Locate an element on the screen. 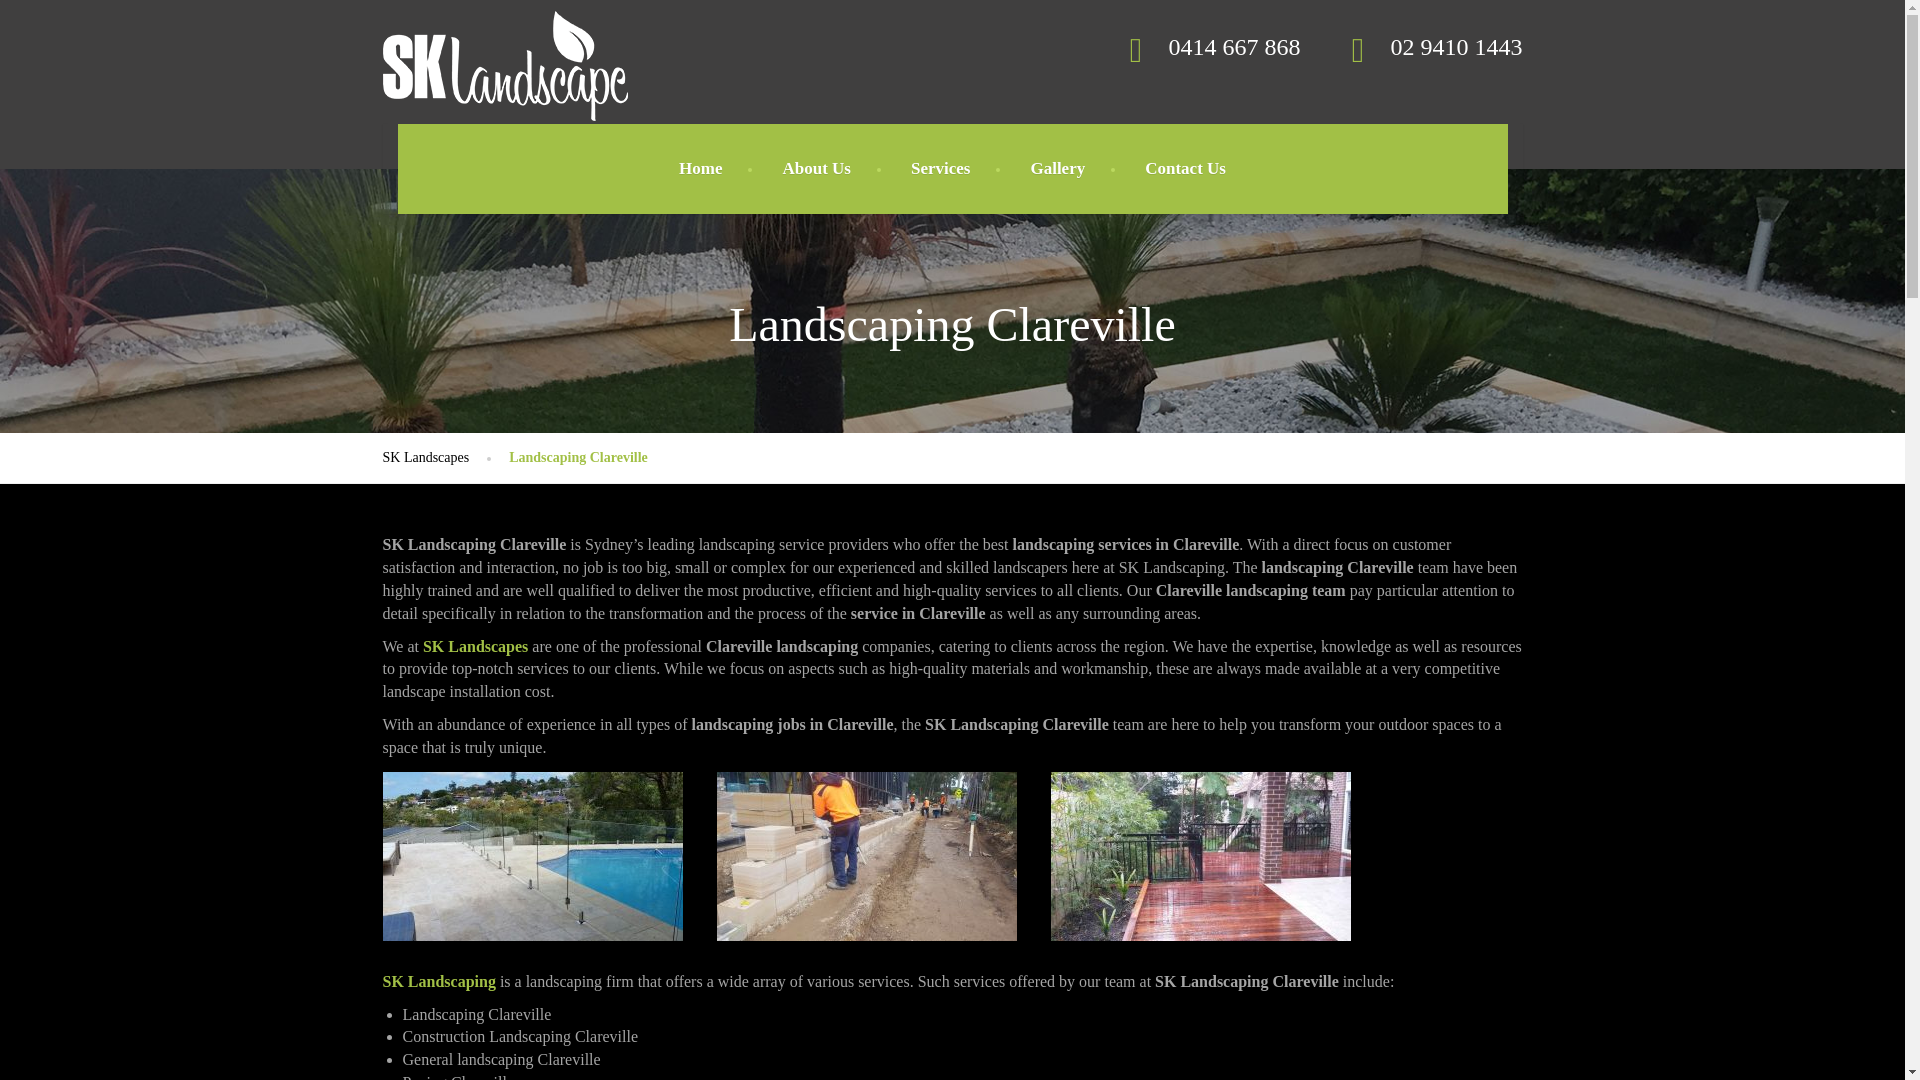  SK Landscapes is located at coordinates (445, 458).